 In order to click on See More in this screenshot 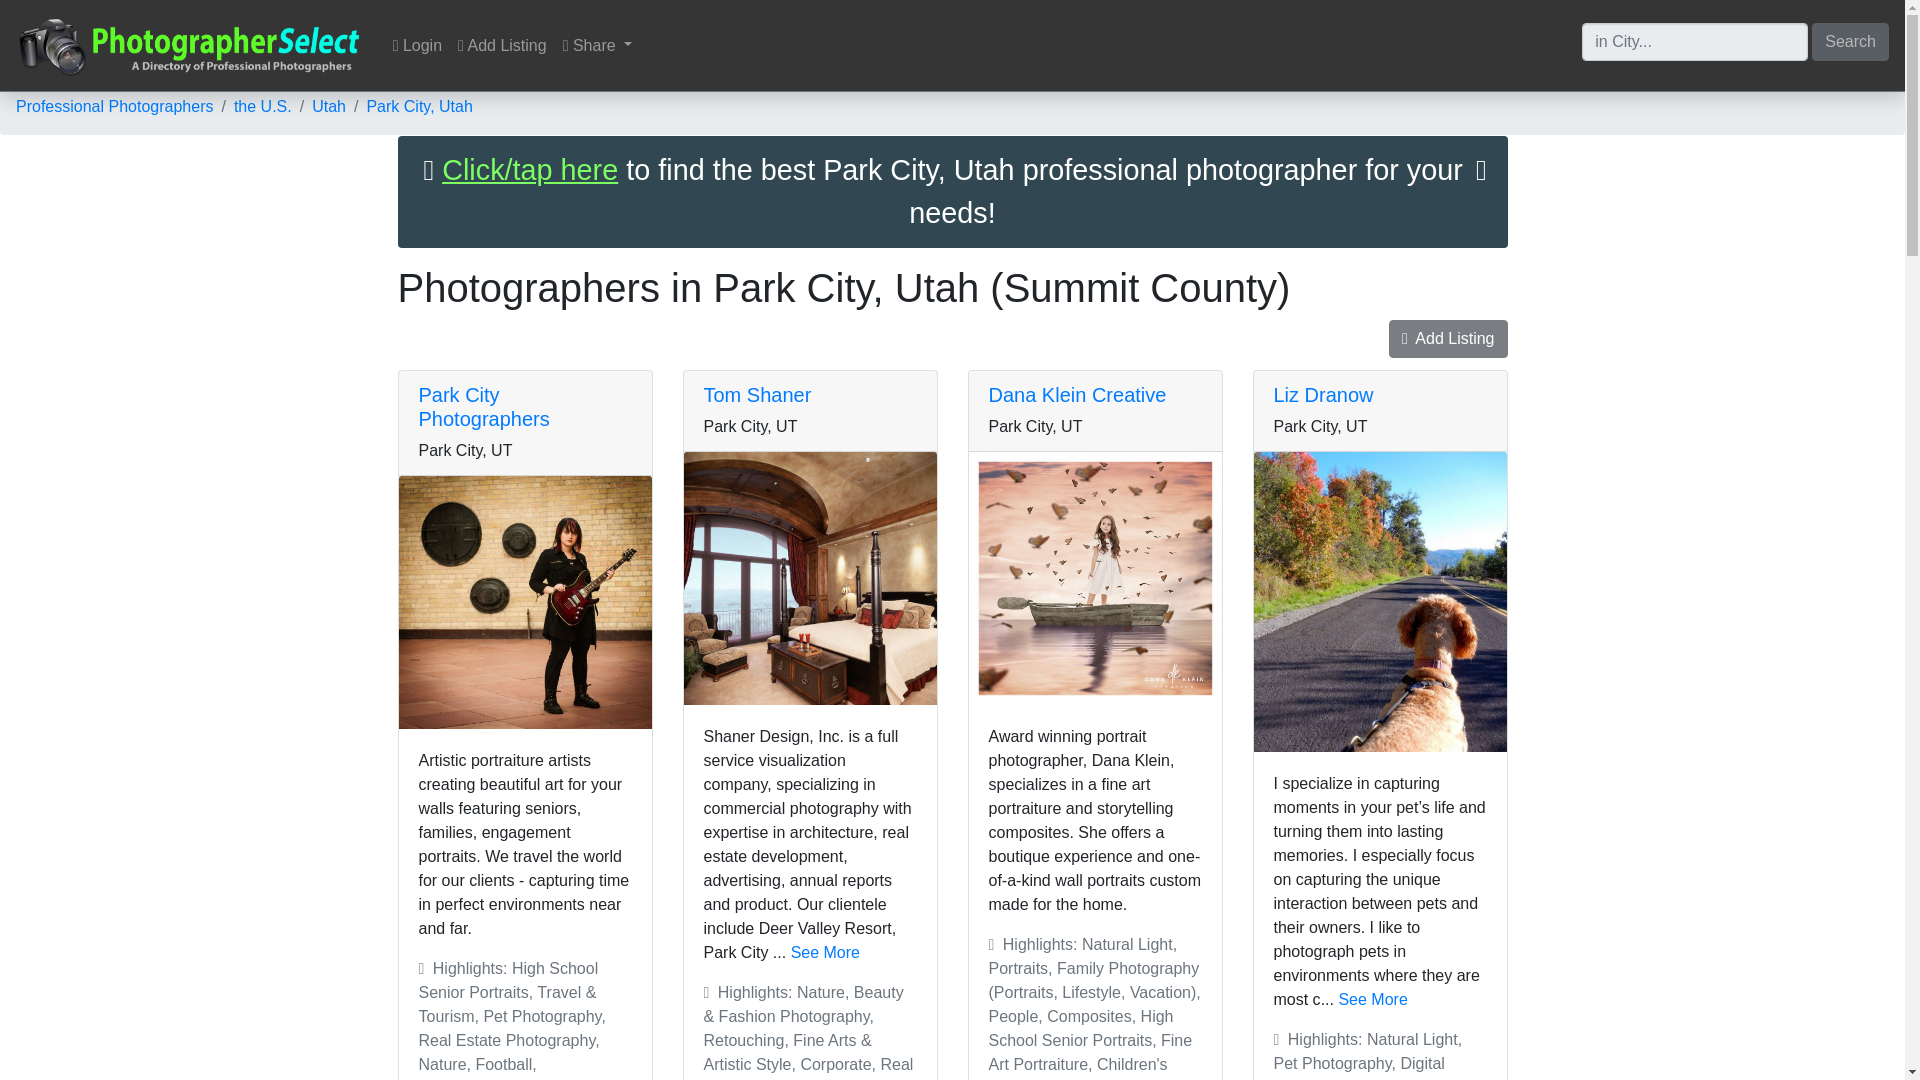, I will do `click(1372, 999)`.